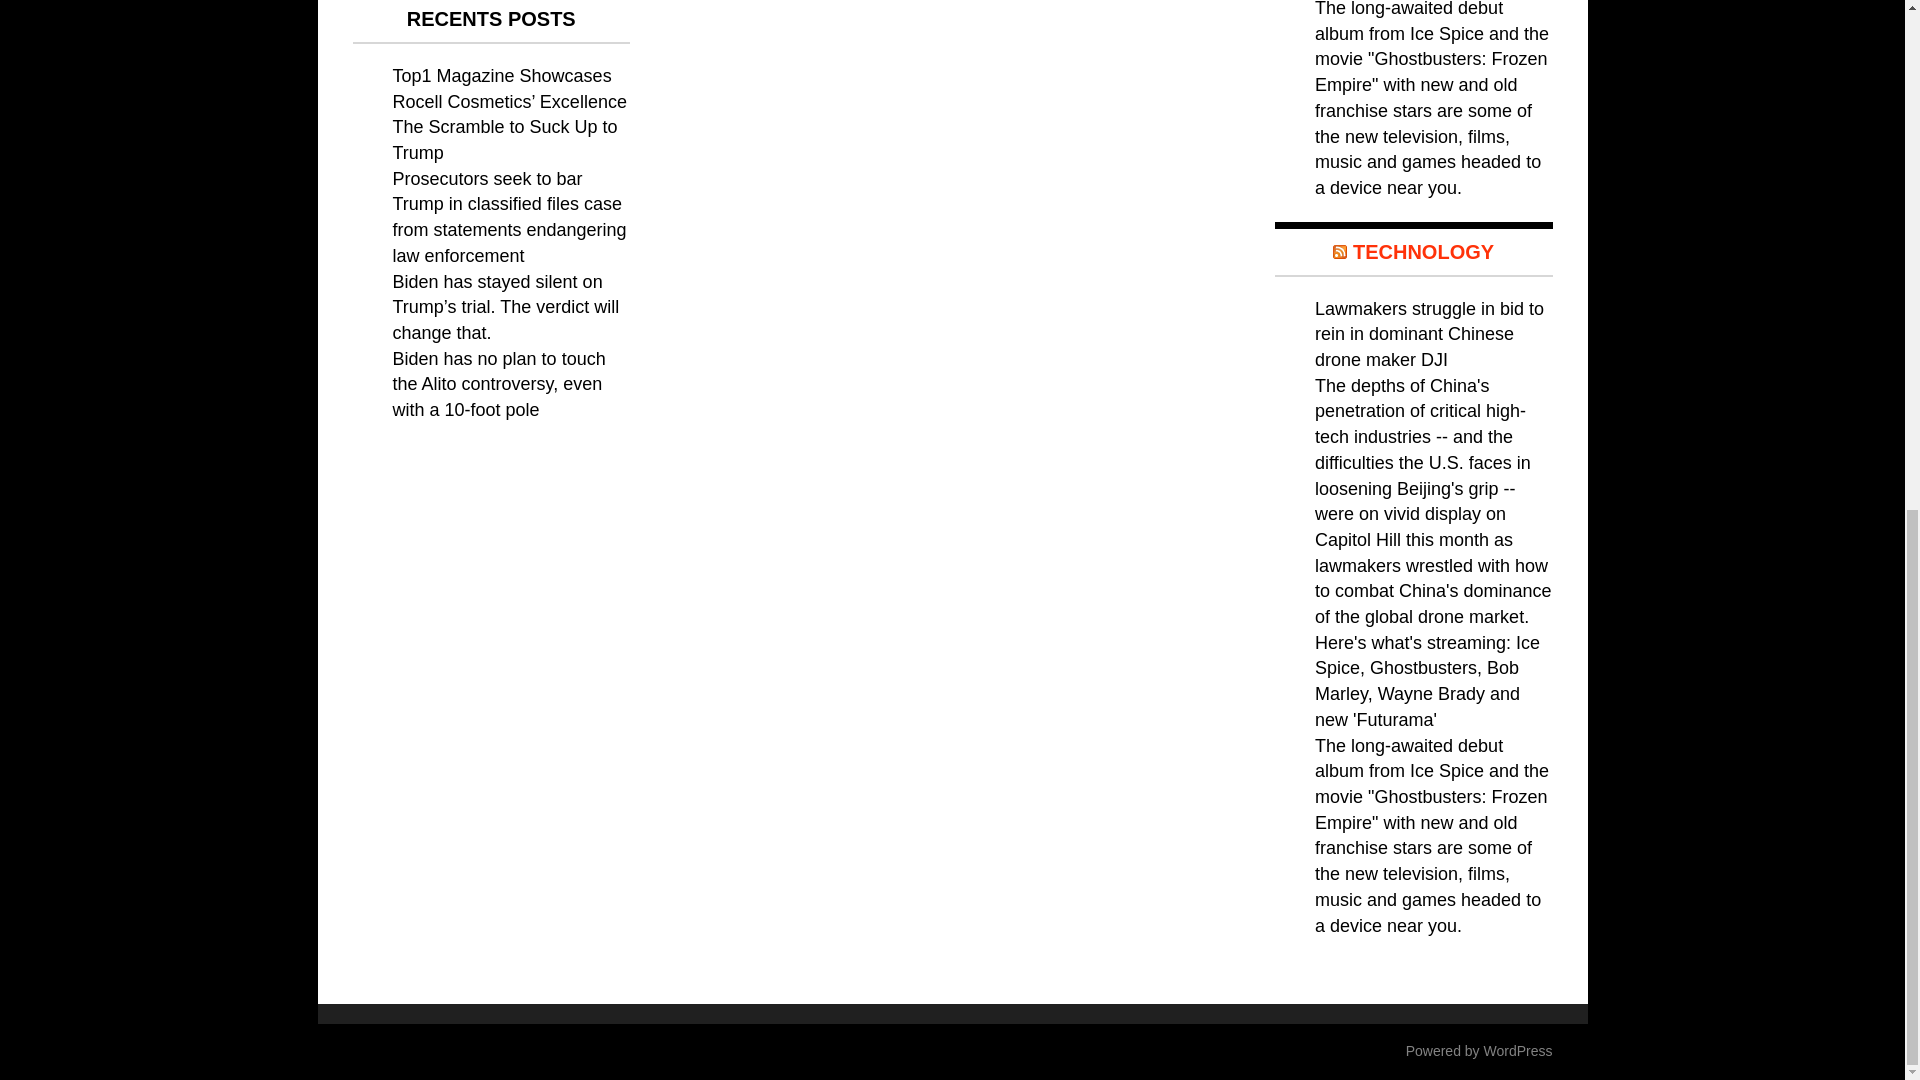 The image size is (1920, 1080). Describe the element at coordinates (1518, 1051) in the screenshot. I see `WordPress` at that location.